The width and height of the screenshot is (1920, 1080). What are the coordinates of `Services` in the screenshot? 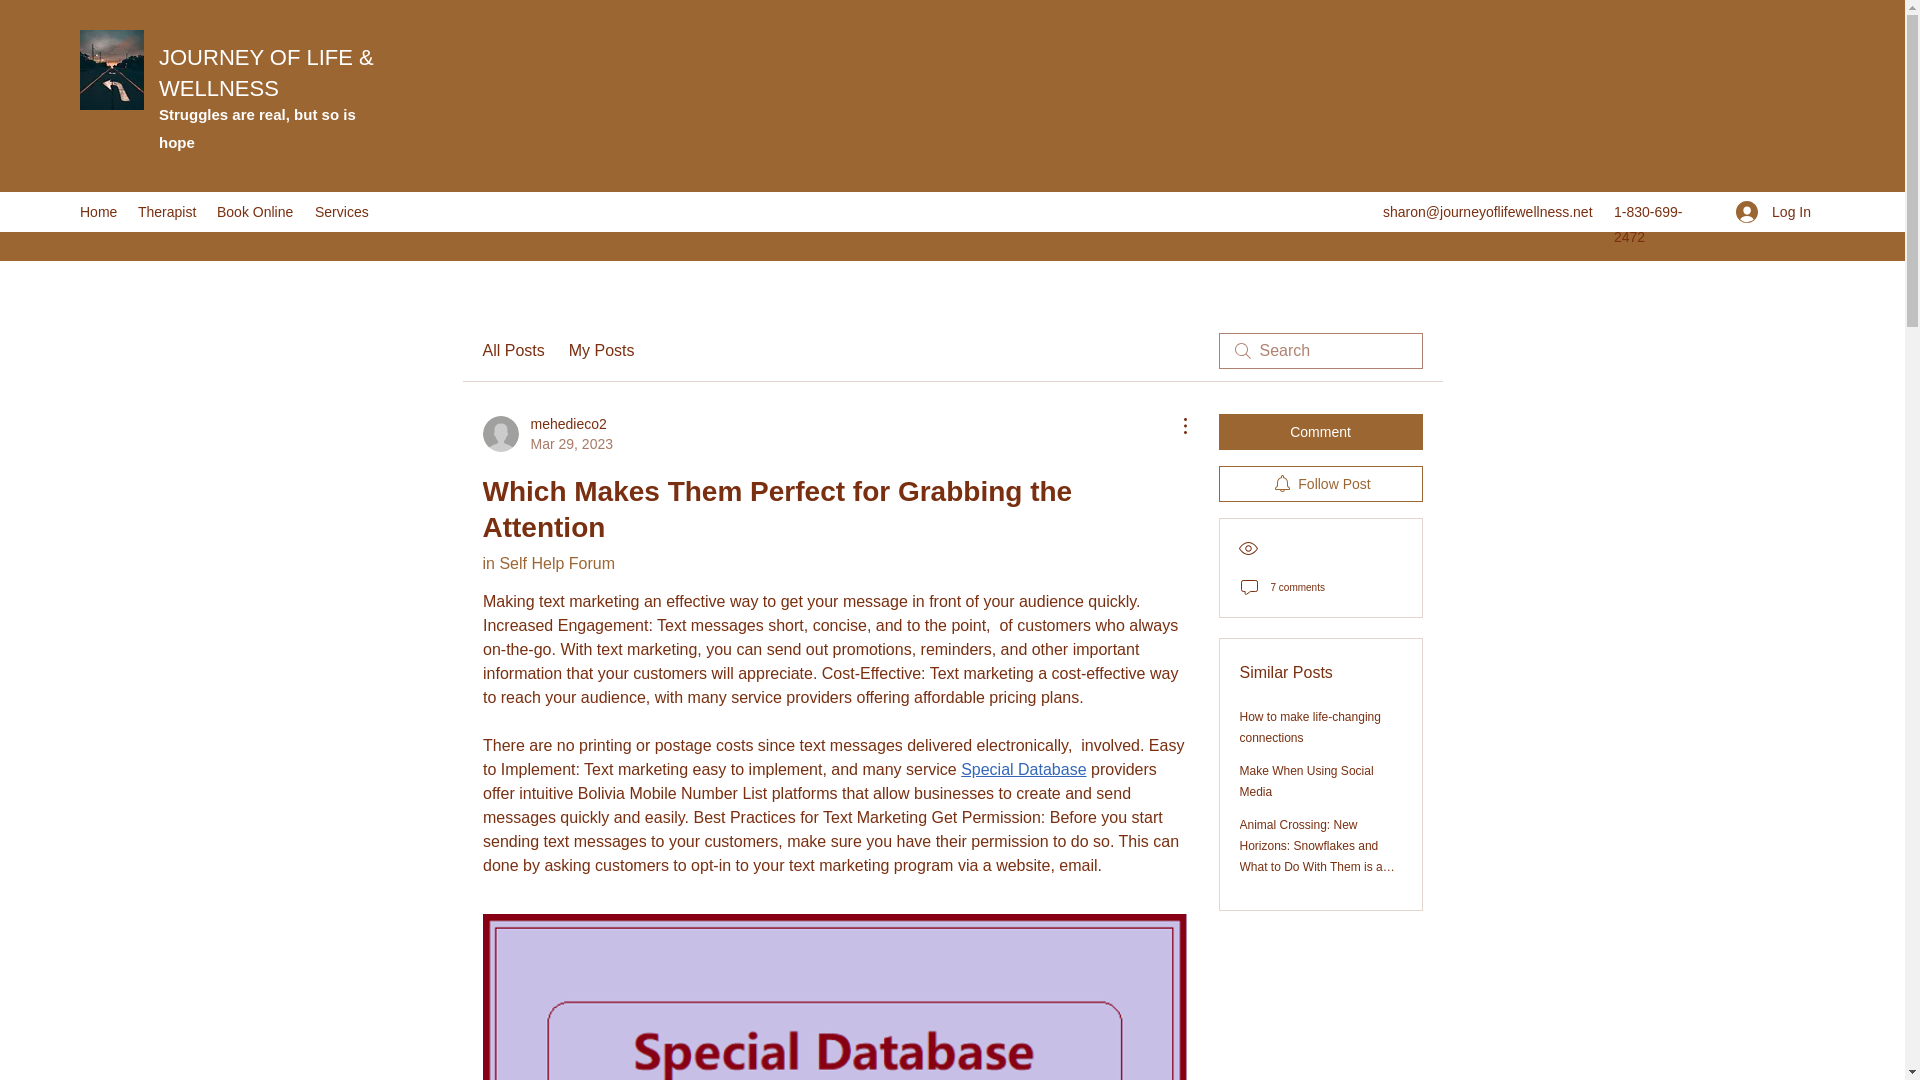 It's located at (512, 350).